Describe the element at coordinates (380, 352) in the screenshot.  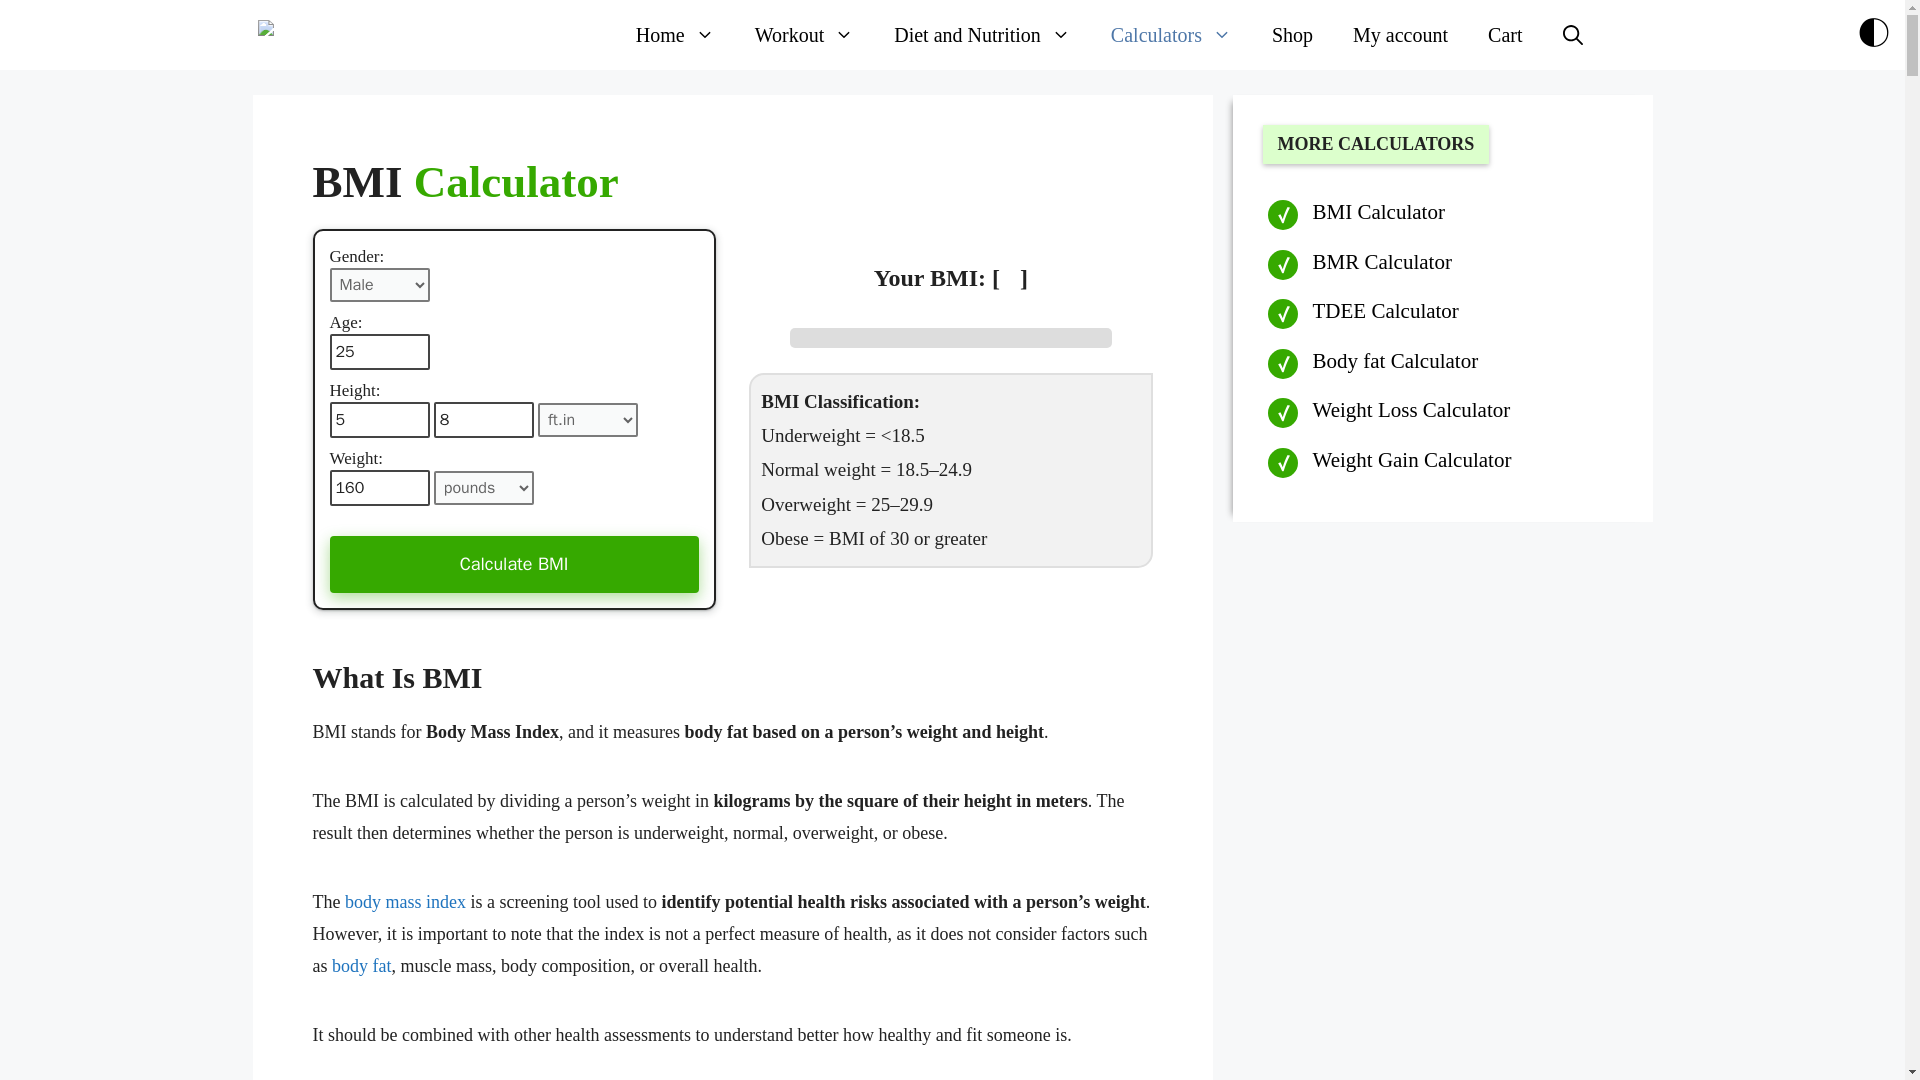
I see `25` at that location.